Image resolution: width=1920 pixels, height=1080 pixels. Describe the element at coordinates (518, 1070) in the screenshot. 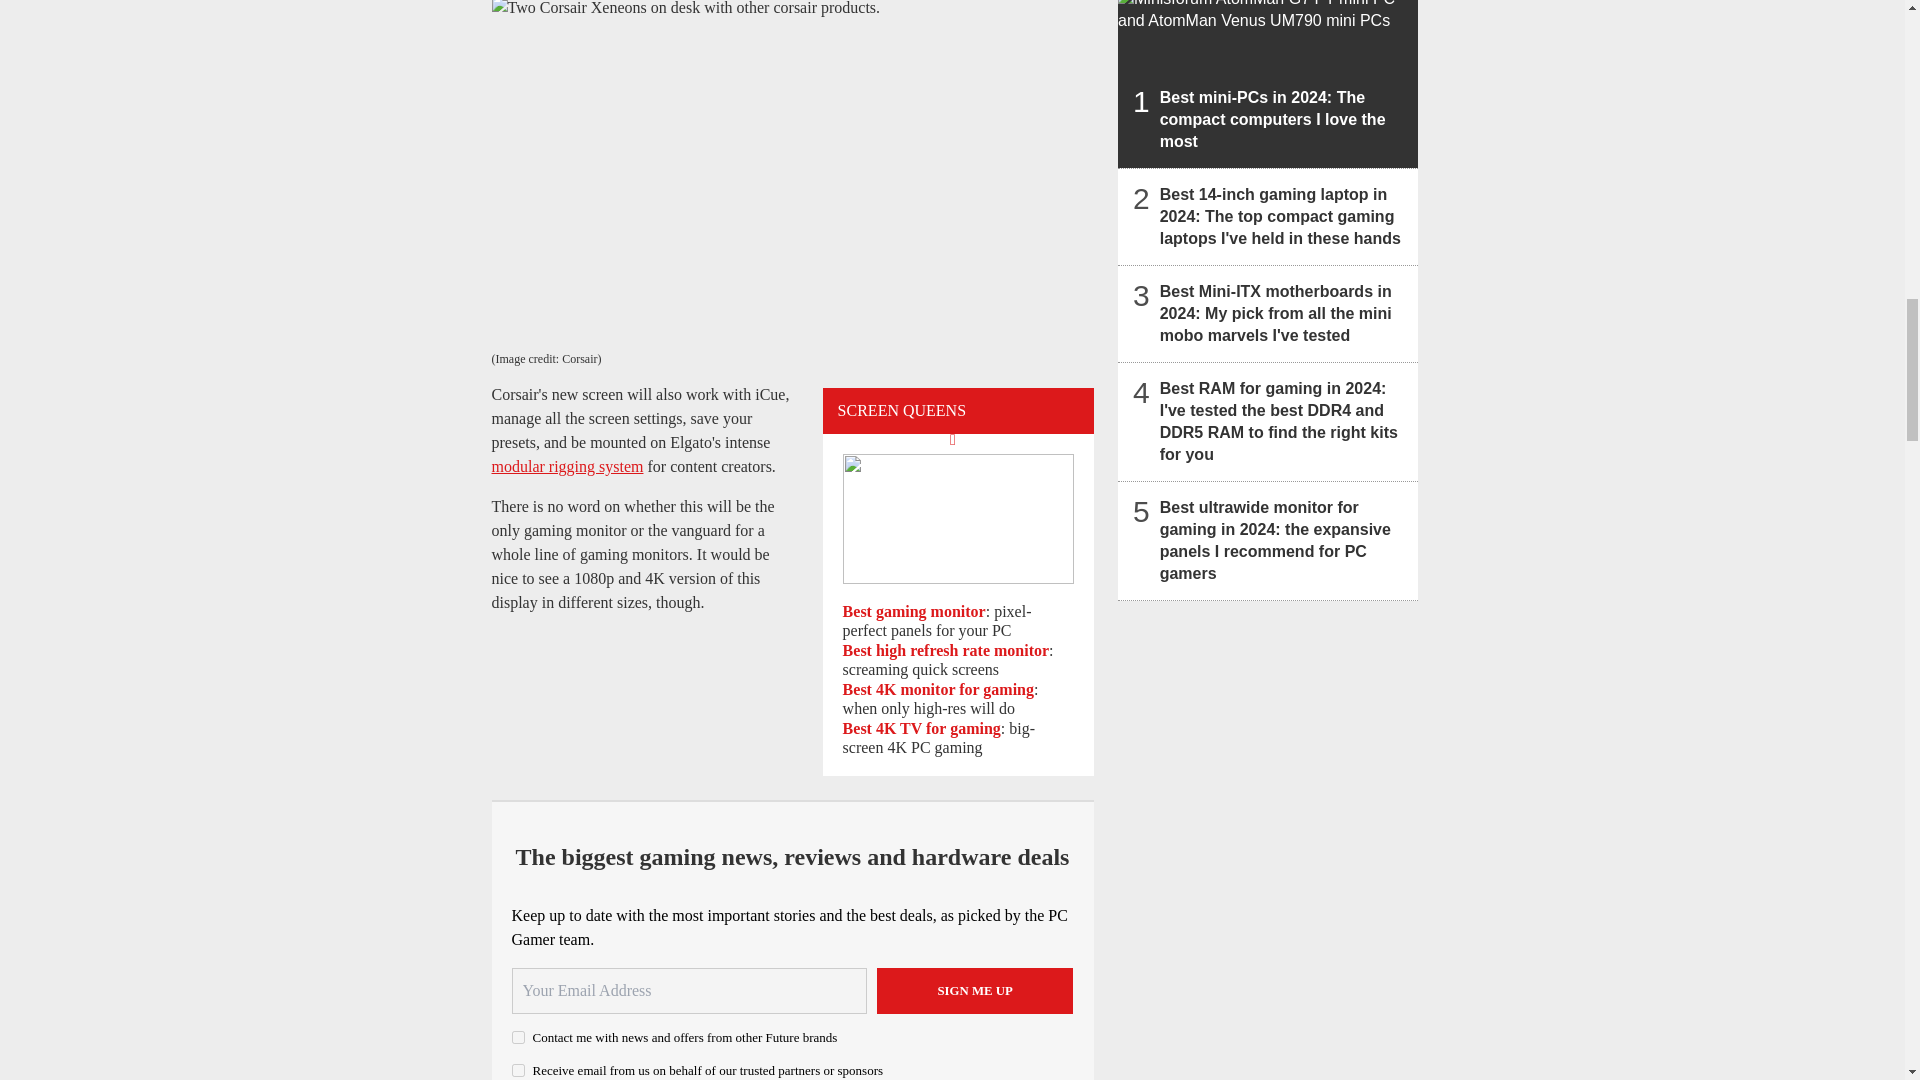

I see `on` at that location.